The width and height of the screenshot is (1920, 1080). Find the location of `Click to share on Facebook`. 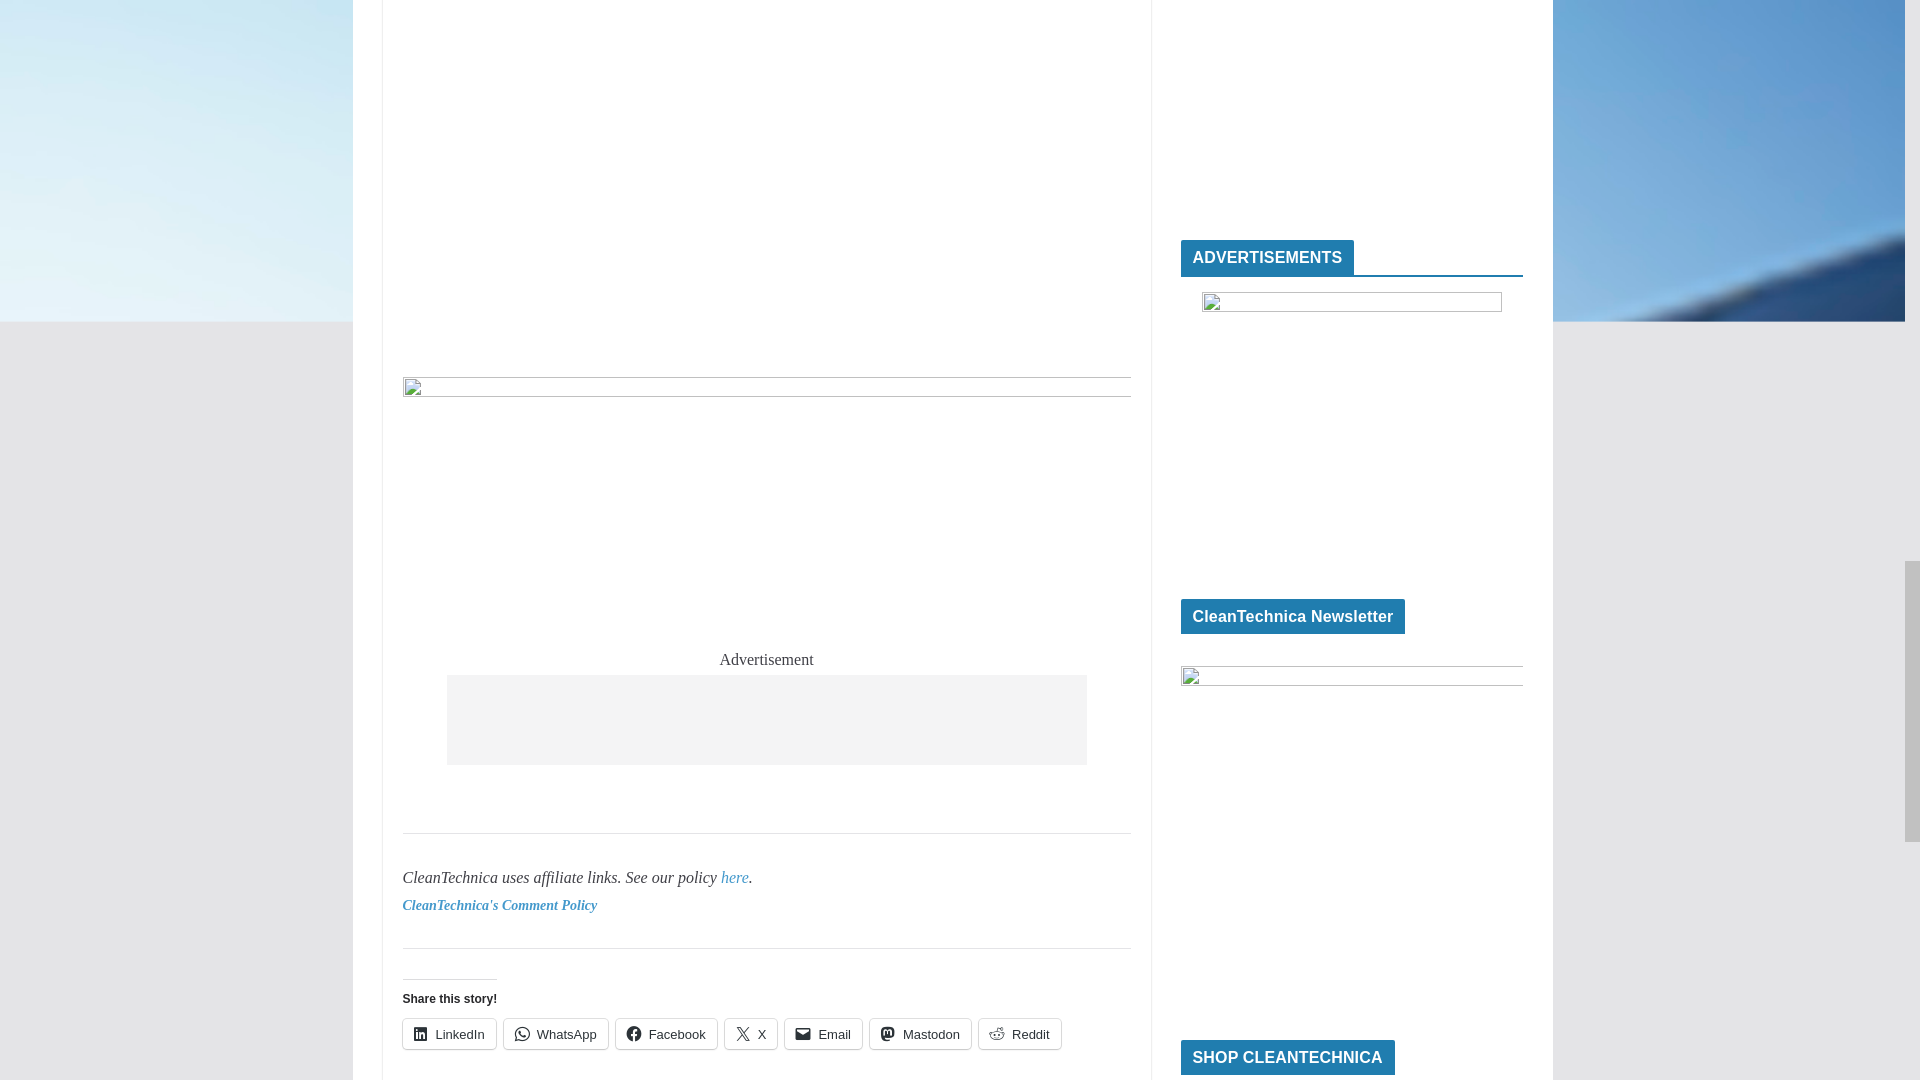

Click to share on Facebook is located at coordinates (666, 1034).